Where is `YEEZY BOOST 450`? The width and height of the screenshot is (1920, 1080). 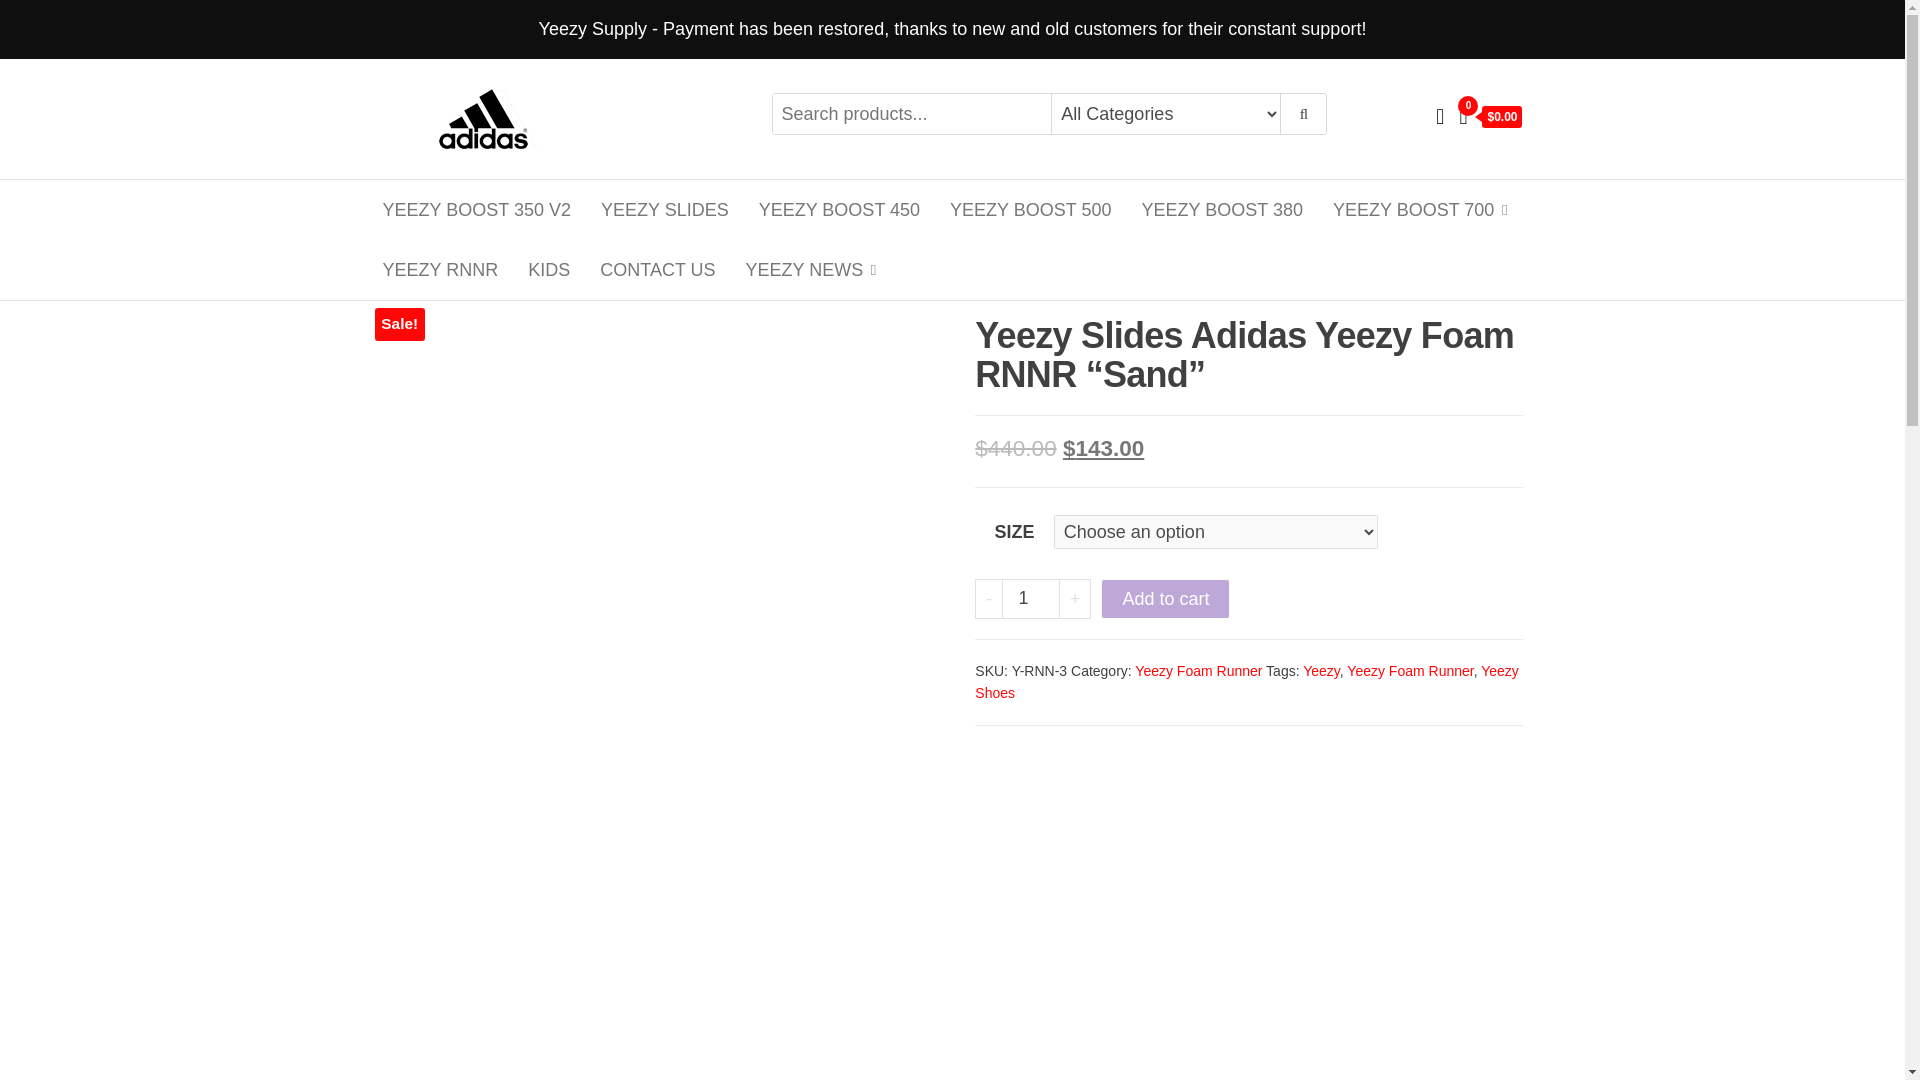
YEEZY BOOST 450 is located at coordinates (840, 210).